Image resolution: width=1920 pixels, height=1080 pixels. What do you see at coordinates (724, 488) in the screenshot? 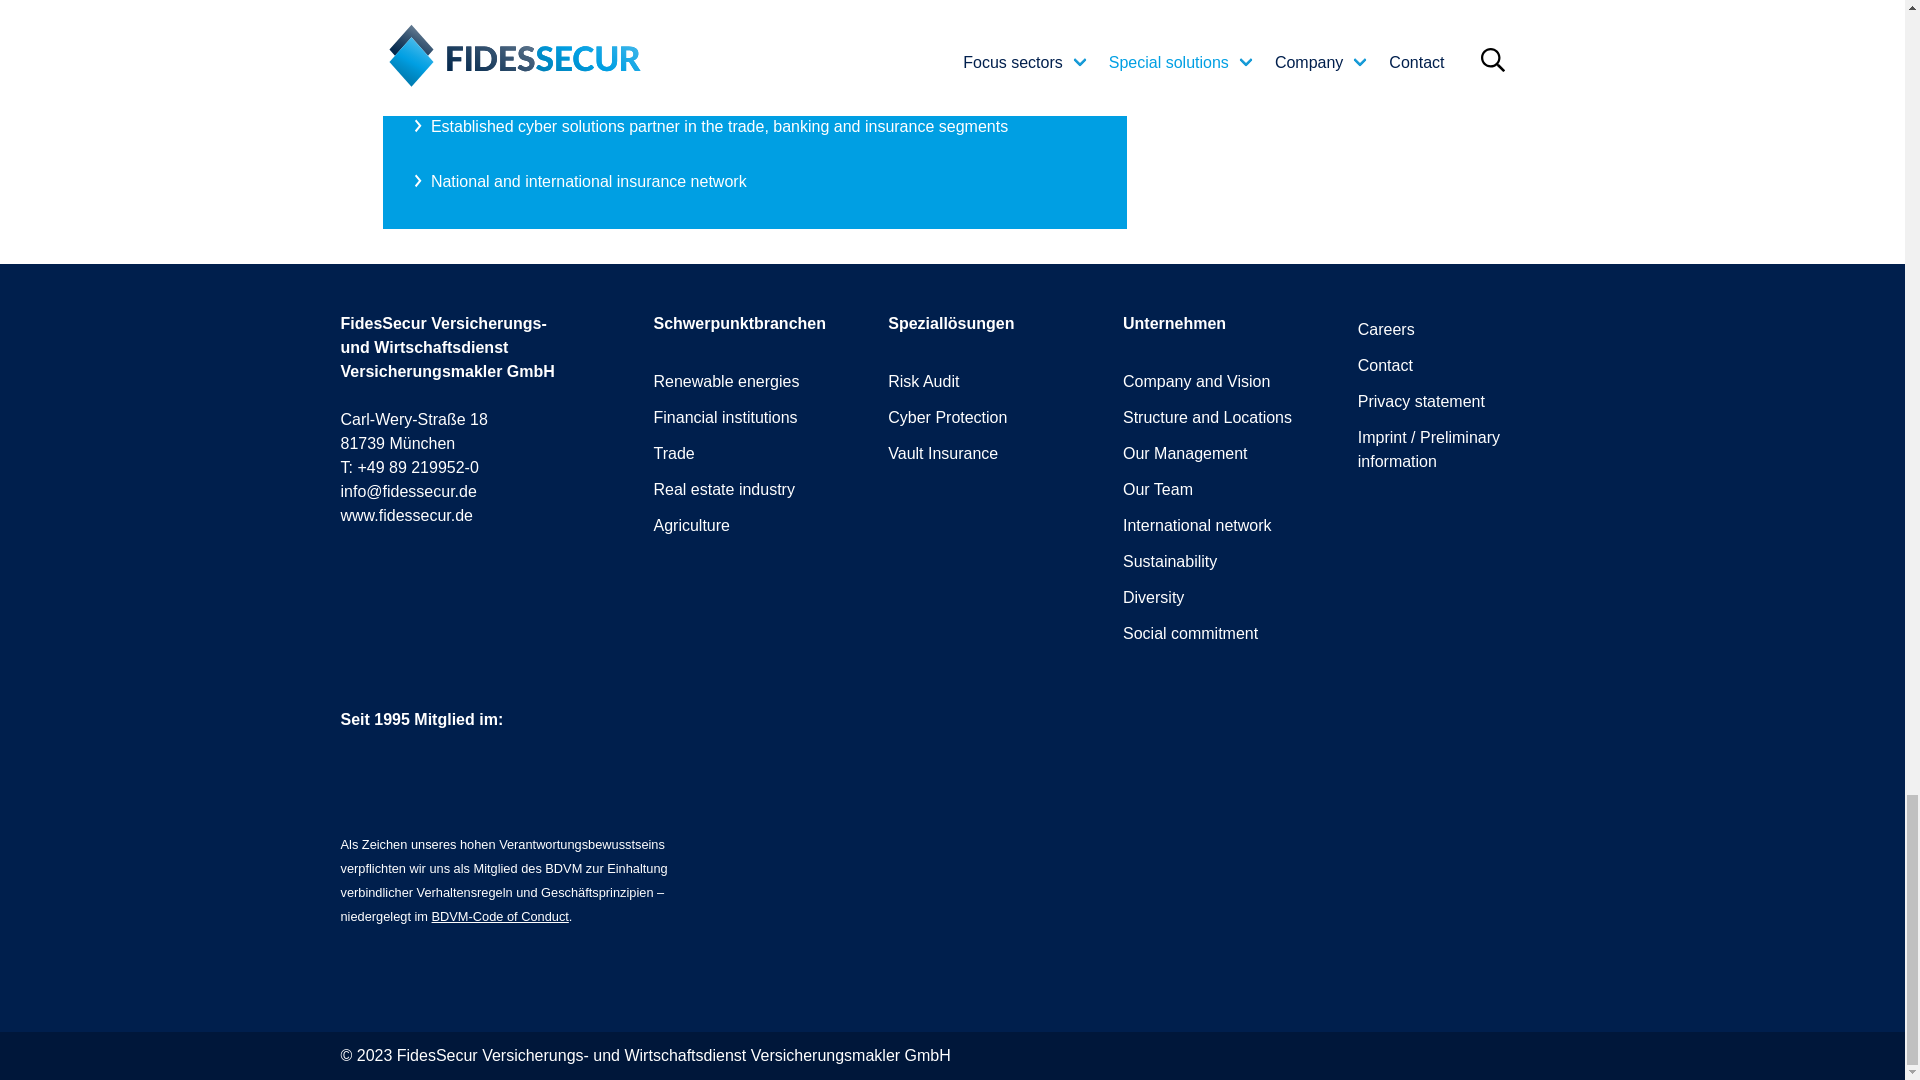
I see `Real estate industry` at bounding box center [724, 488].